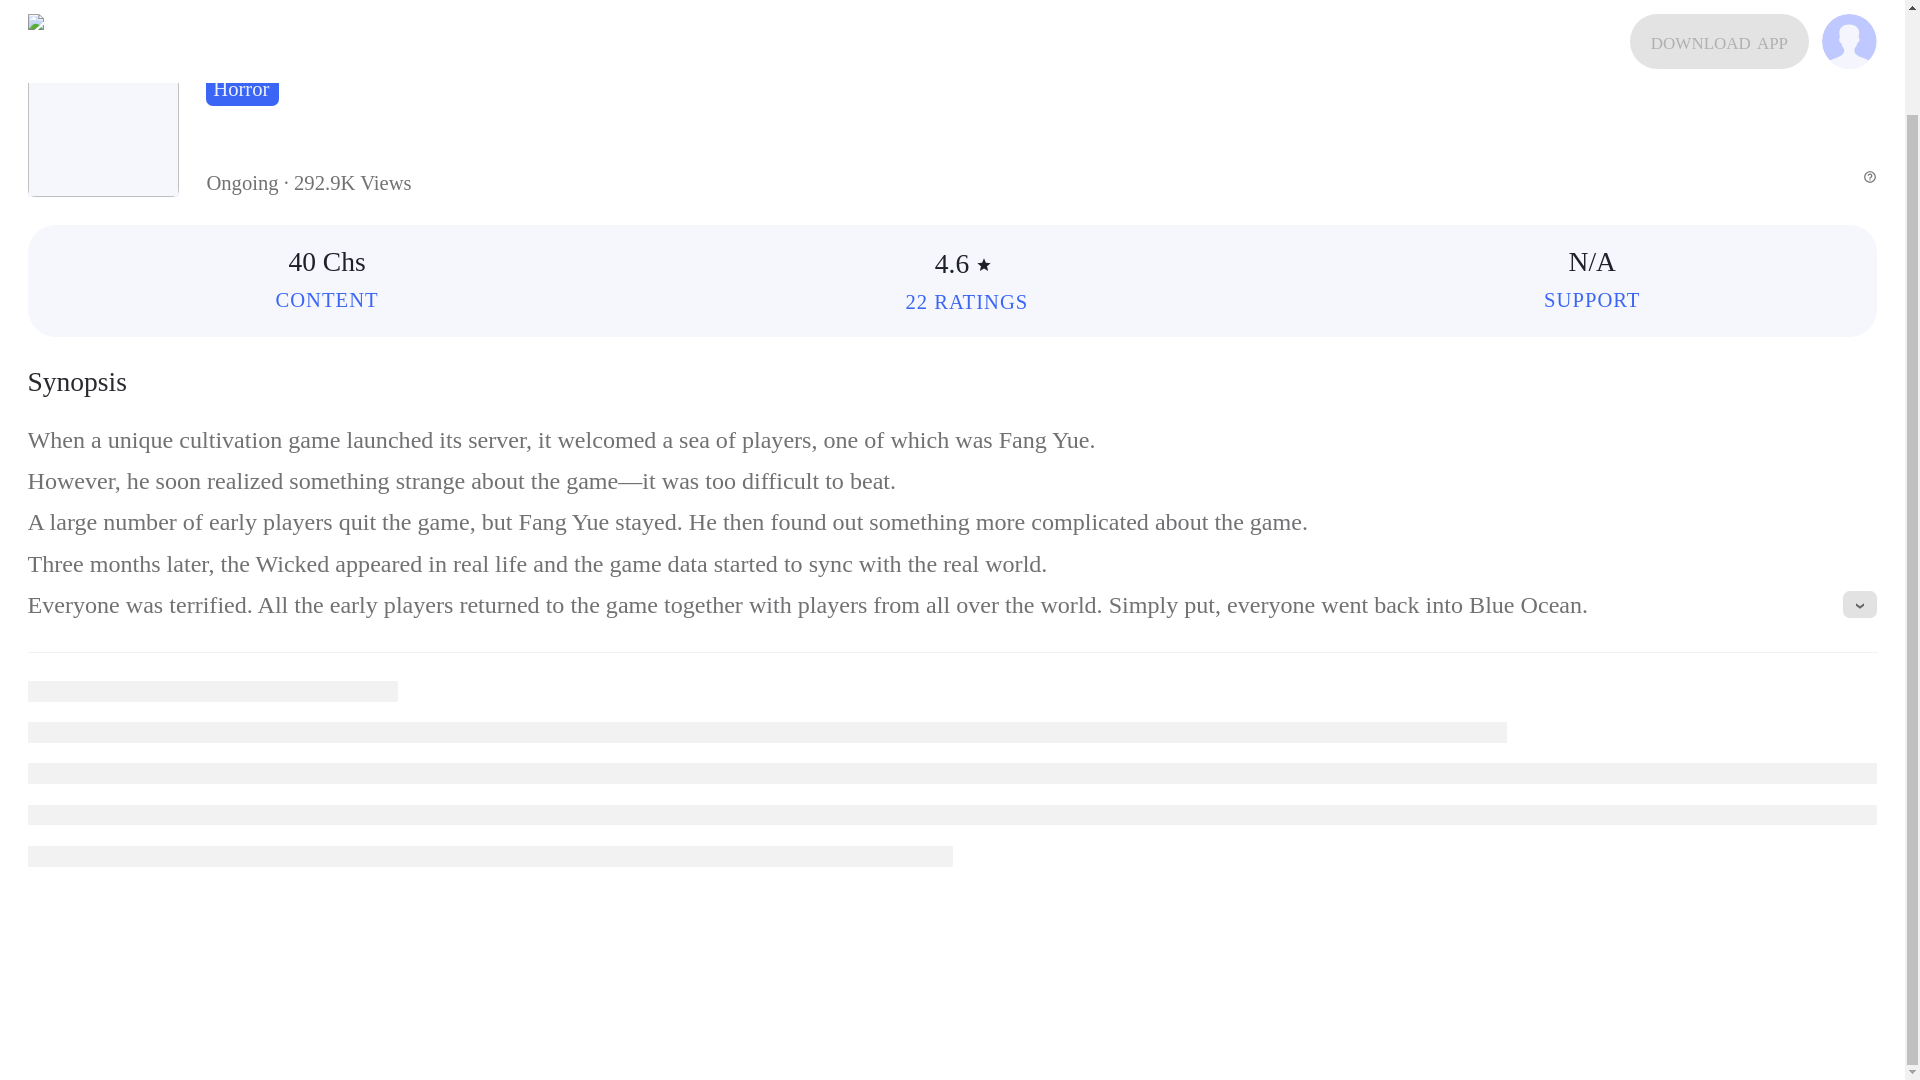 The width and height of the screenshot is (1920, 1080). I want to click on Horror, so click(242, 88).